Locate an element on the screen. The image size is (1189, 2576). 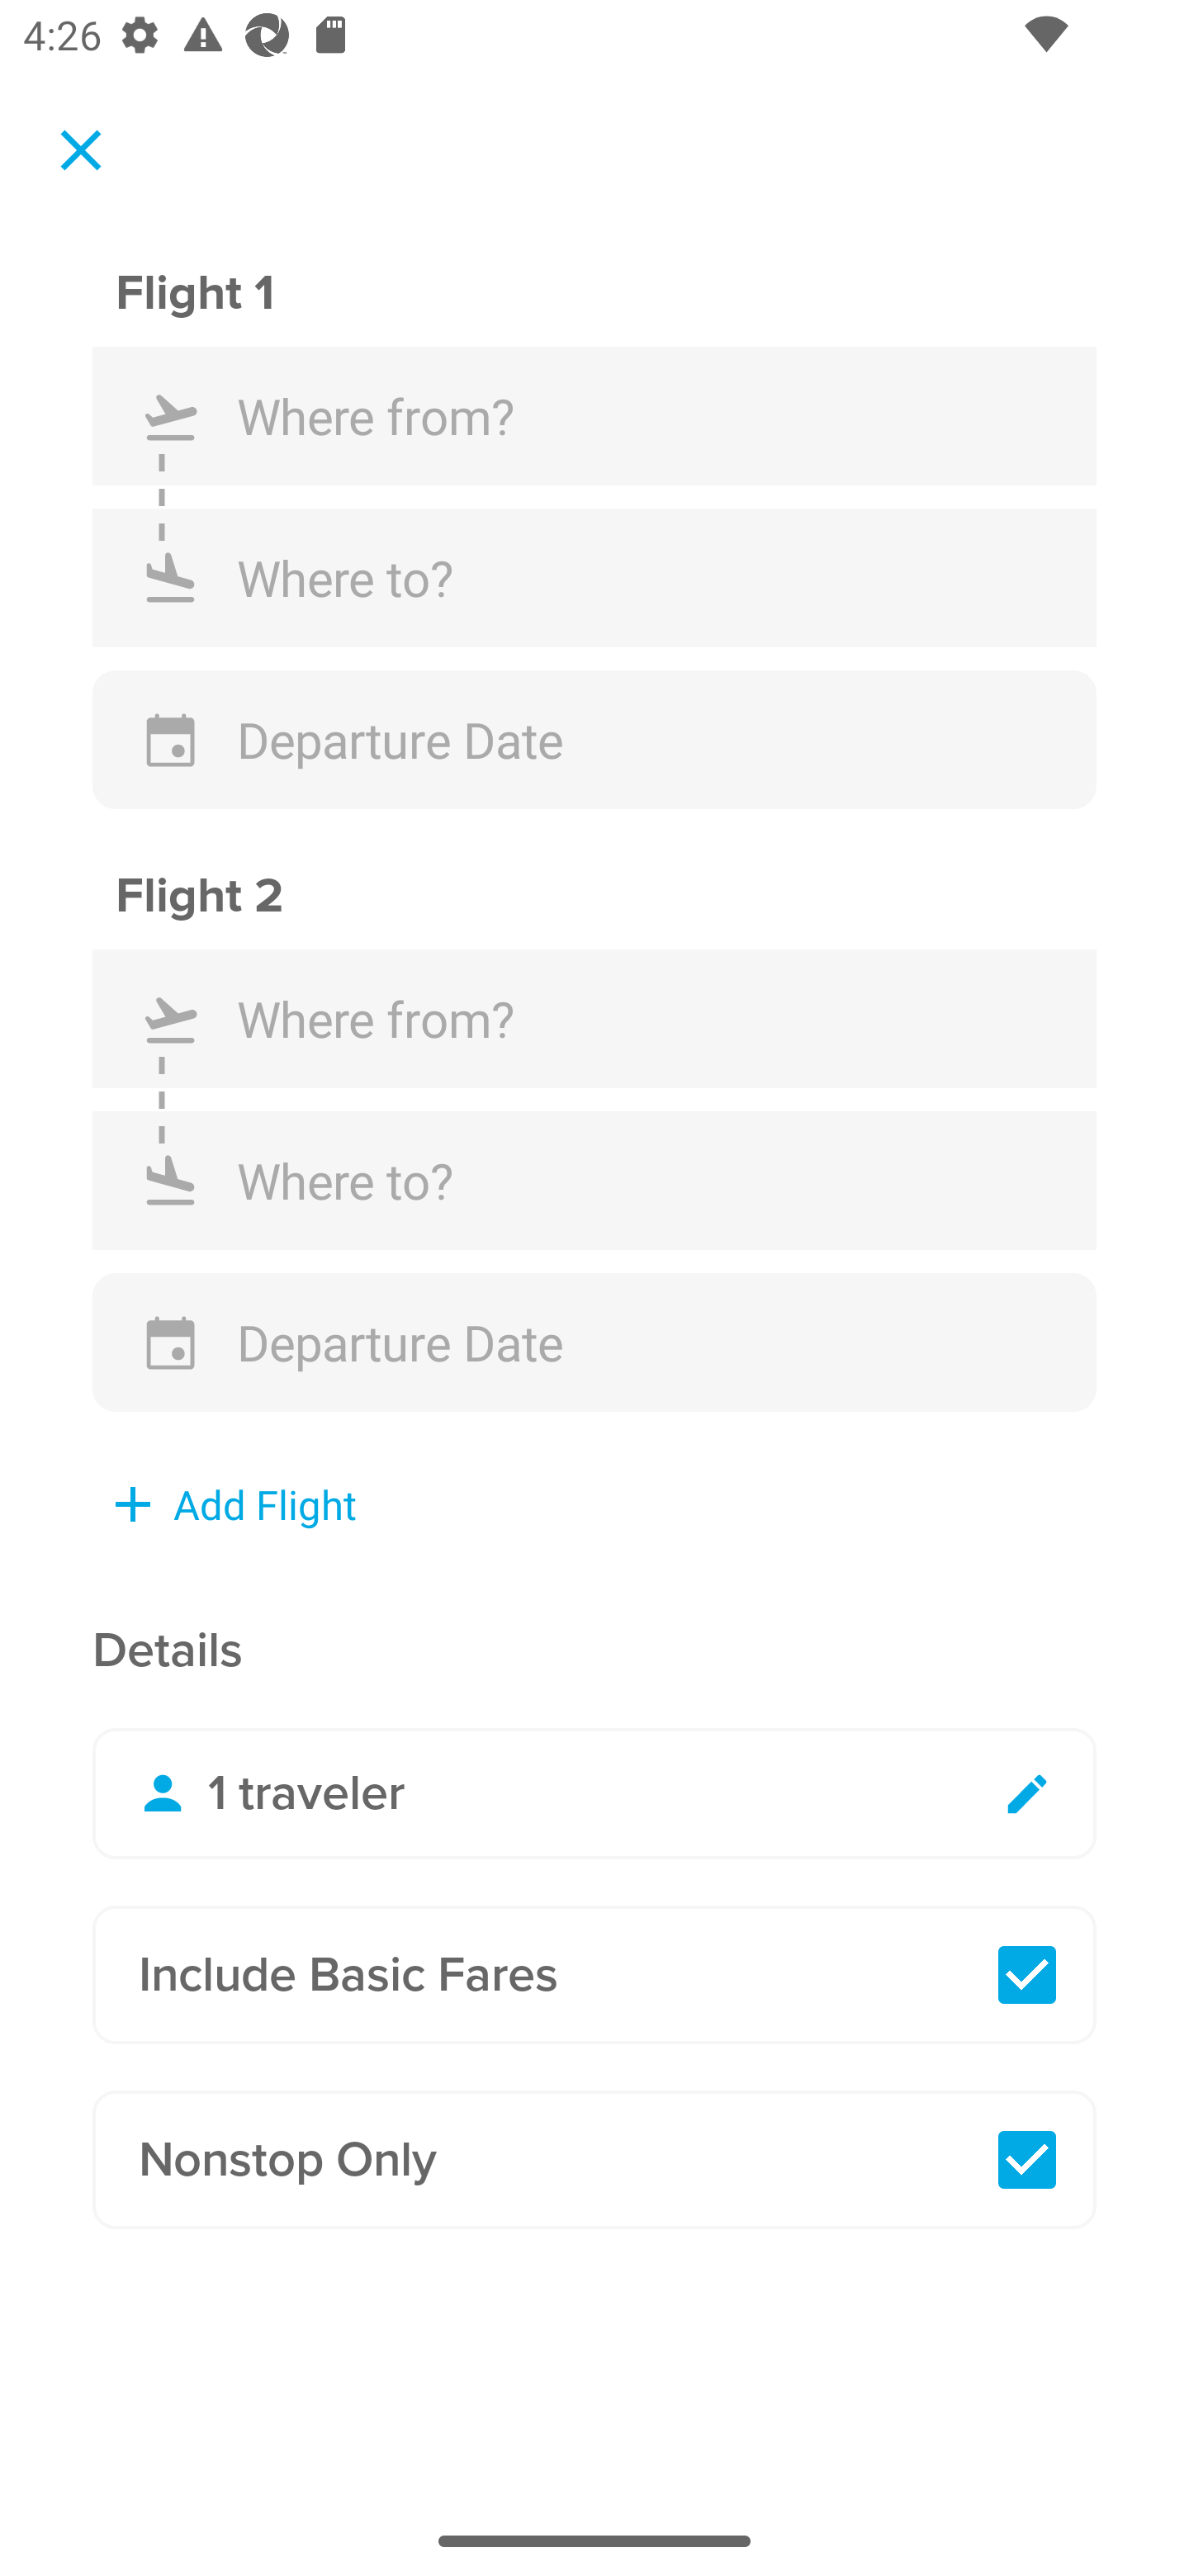
Cancel is located at coordinates (81, 149).